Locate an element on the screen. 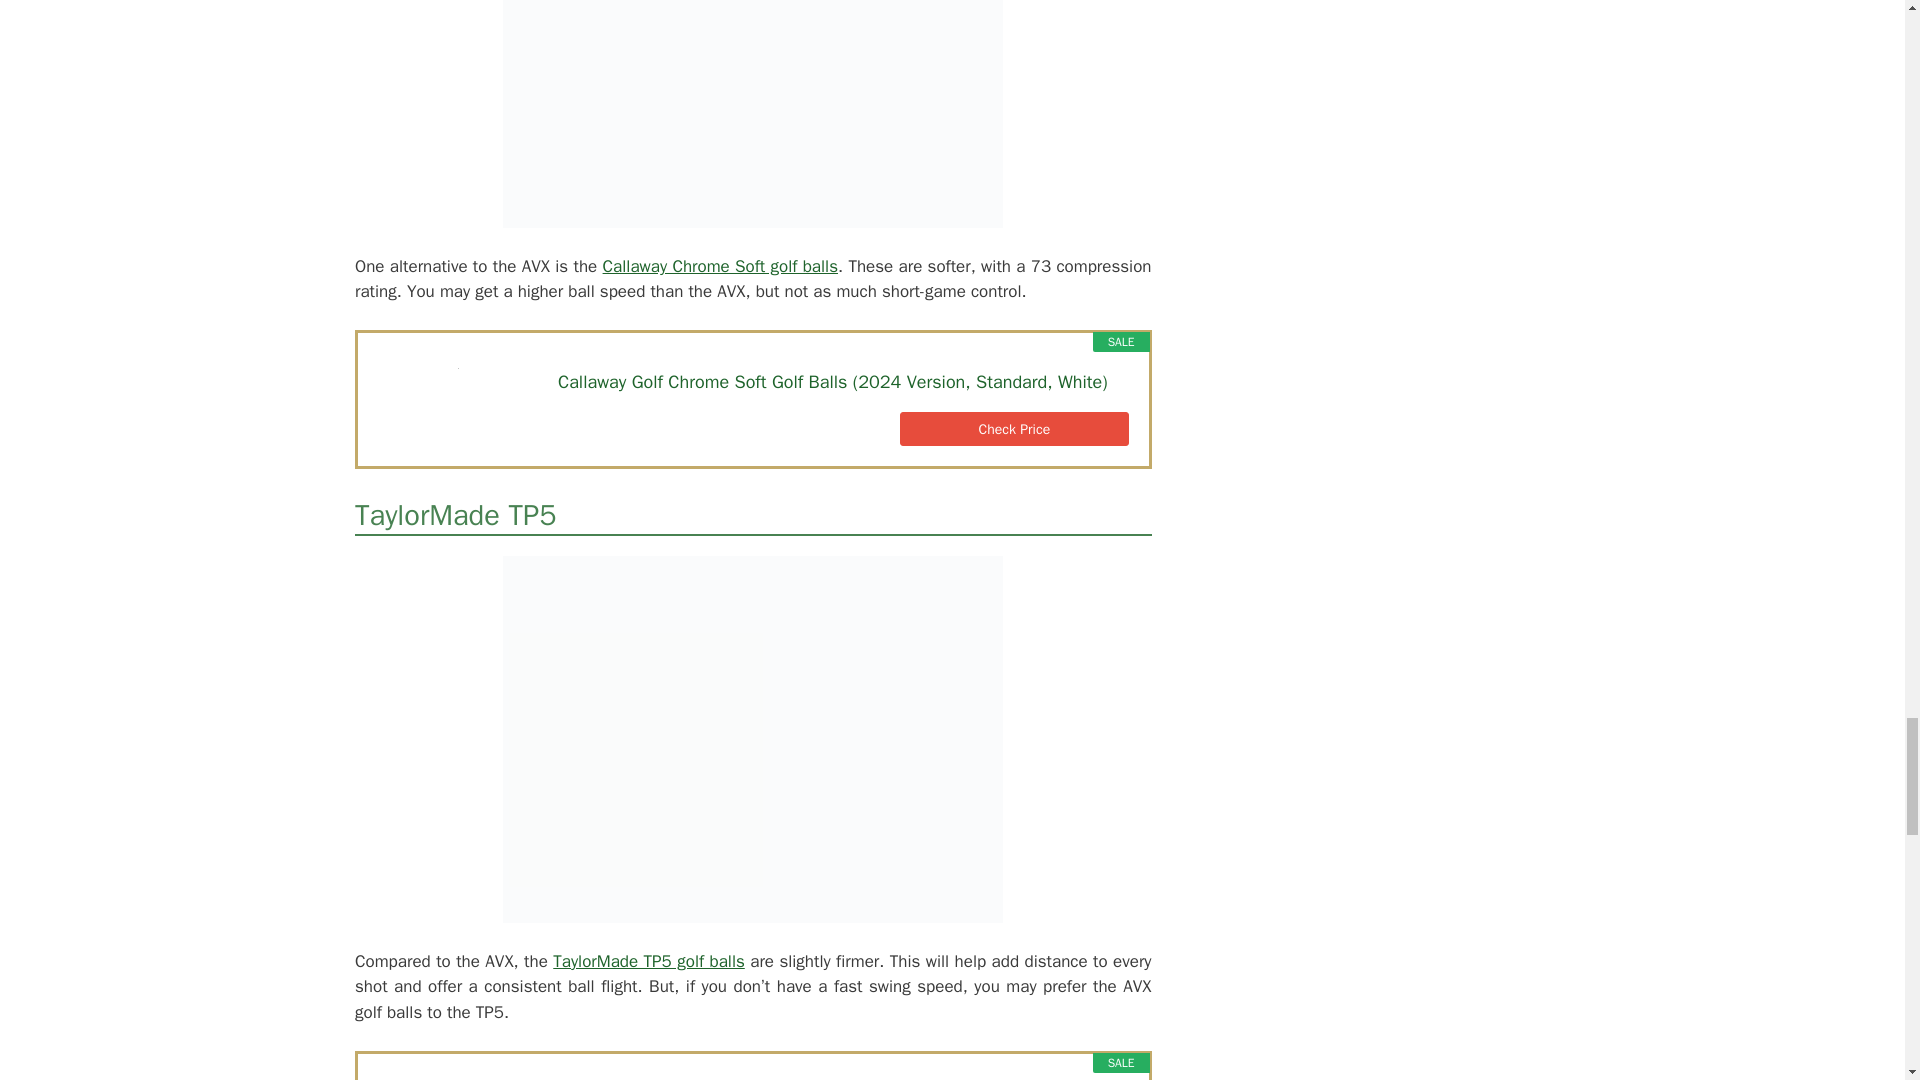 This screenshot has height=1080, width=1920. Check Price is located at coordinates (1014, 428).